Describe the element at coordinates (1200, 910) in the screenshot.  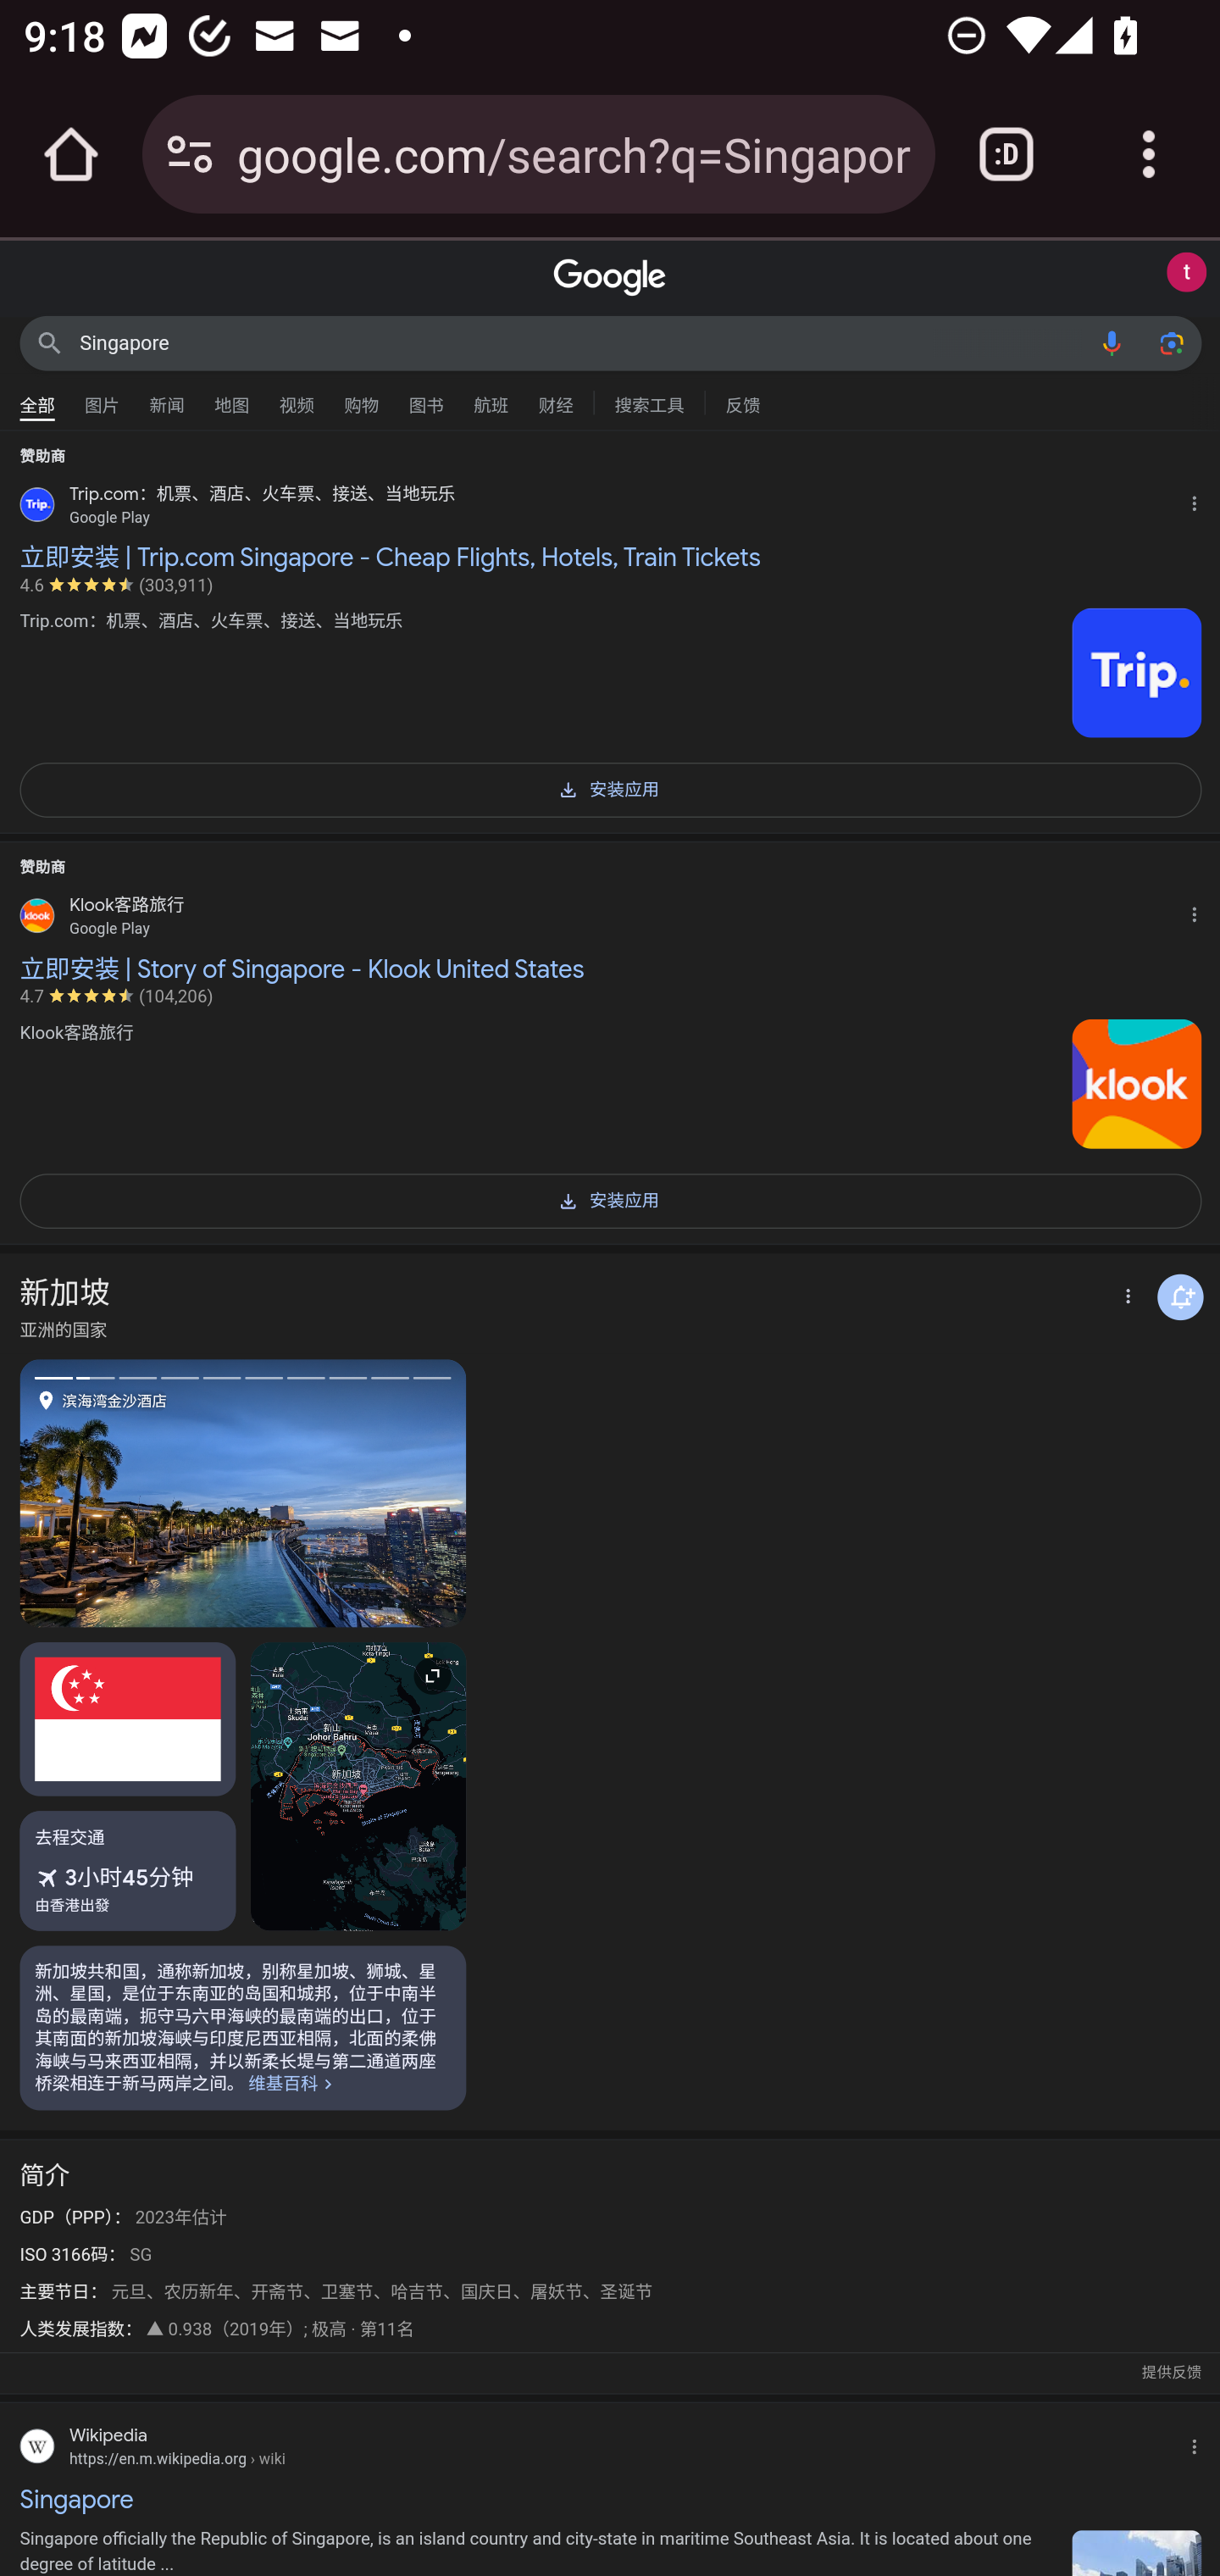
I see `为什么会显示该广告？` at that location.